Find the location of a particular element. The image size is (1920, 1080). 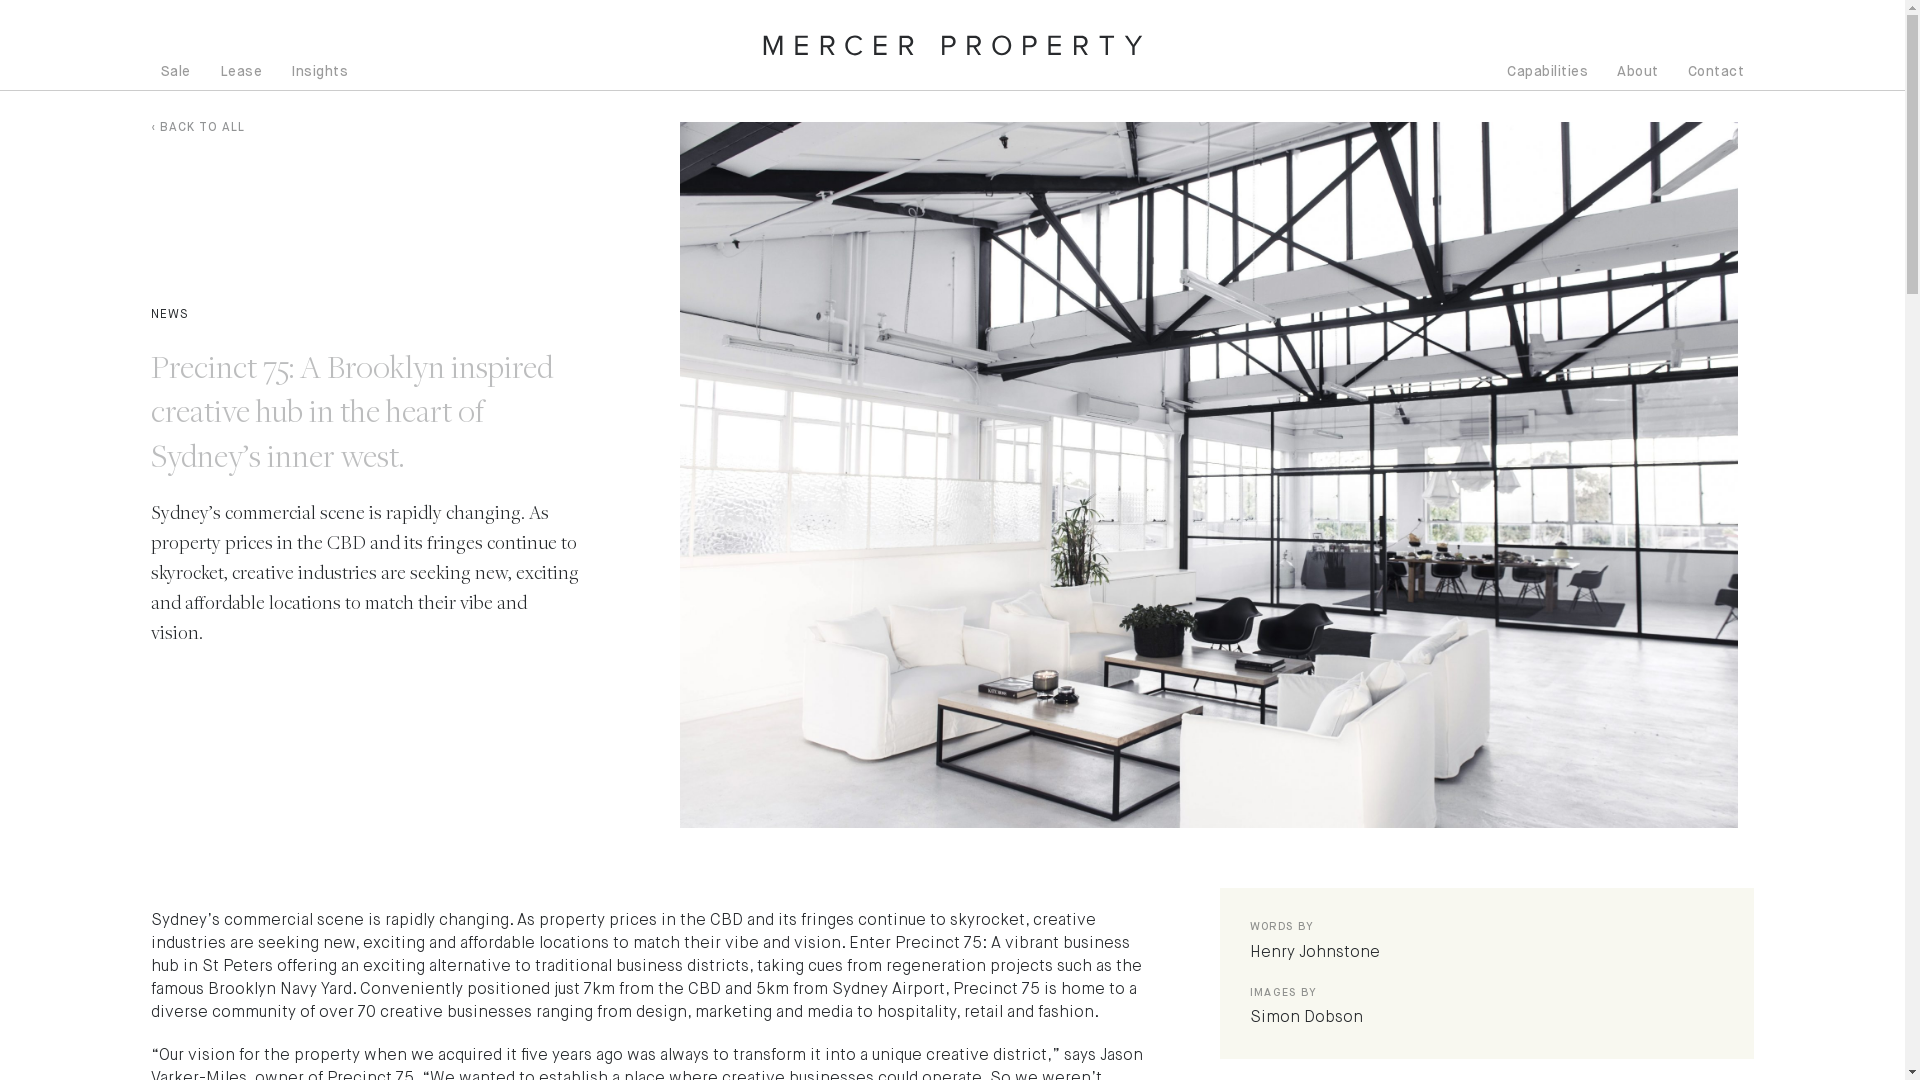

About is located at coordinates (1638, 70).